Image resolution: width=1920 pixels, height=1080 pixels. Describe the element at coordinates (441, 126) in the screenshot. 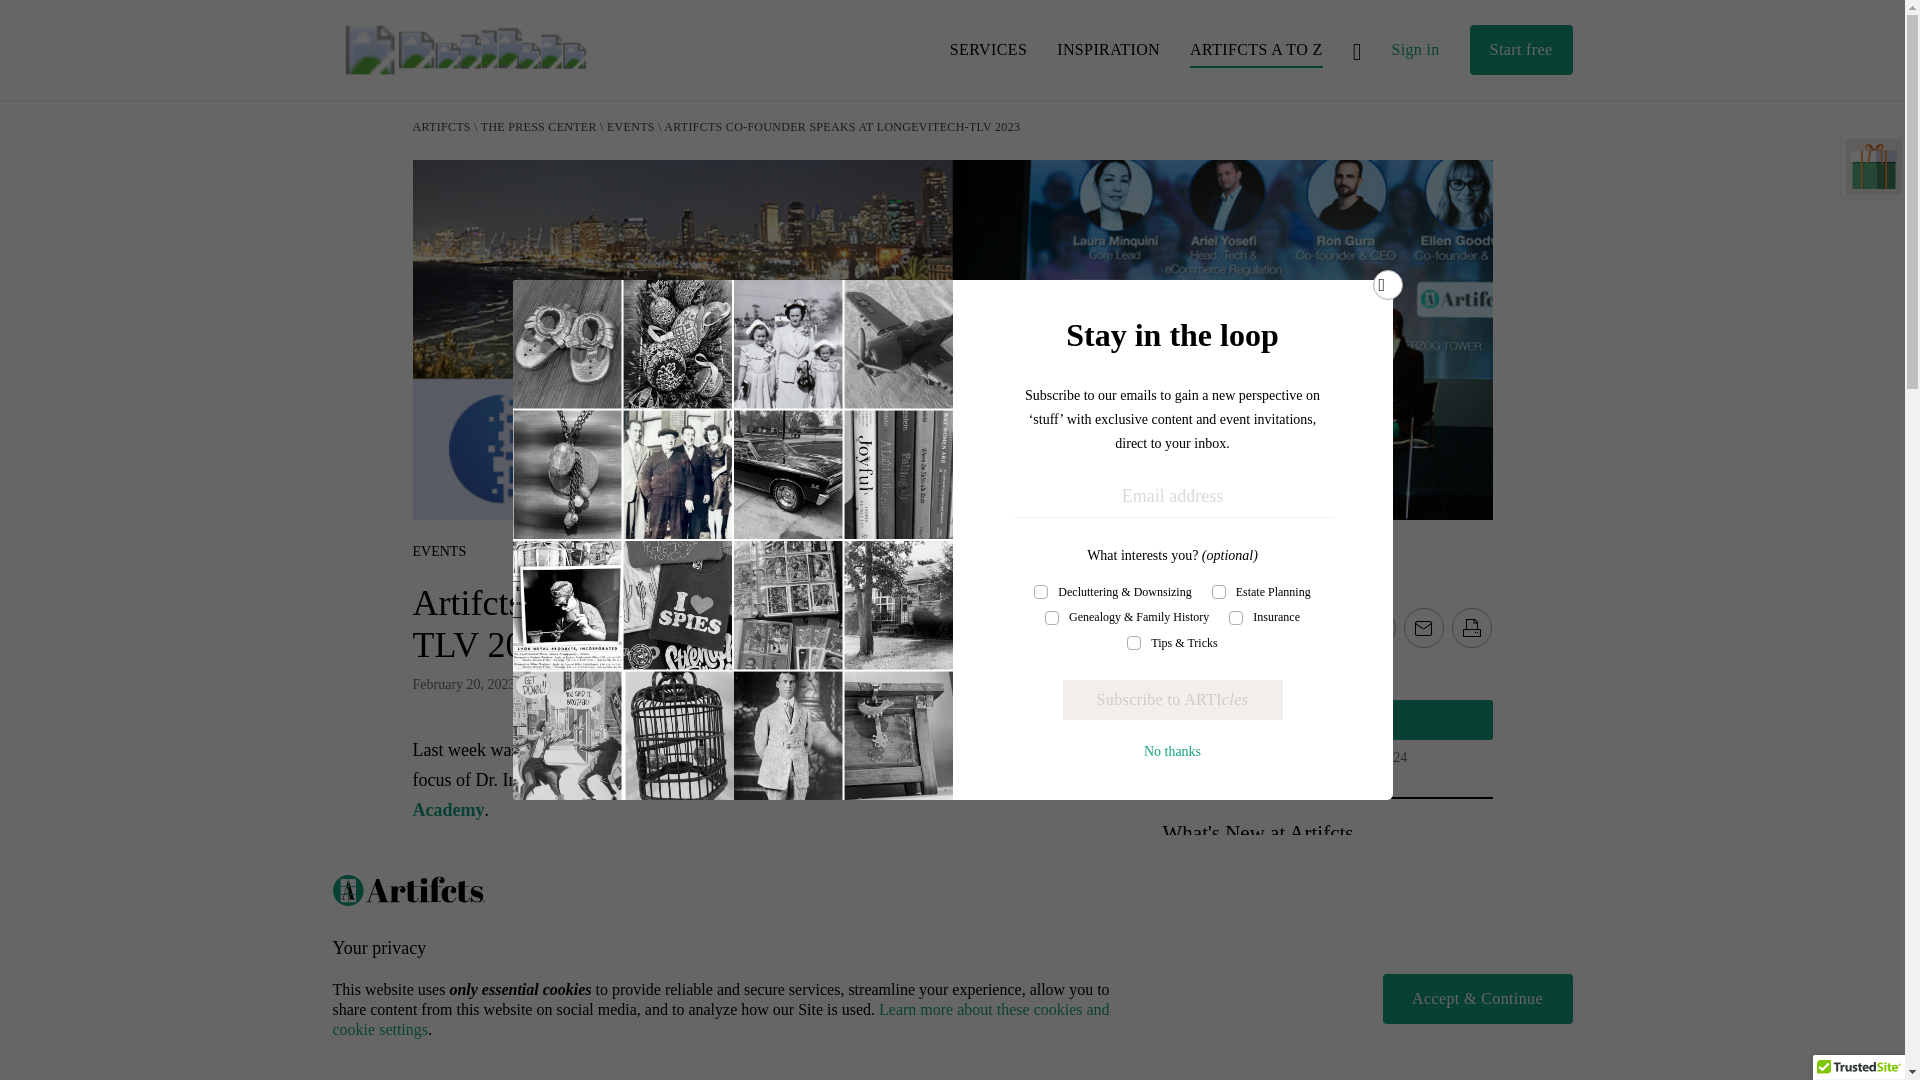

I see `ARTIFCTS` at that location.